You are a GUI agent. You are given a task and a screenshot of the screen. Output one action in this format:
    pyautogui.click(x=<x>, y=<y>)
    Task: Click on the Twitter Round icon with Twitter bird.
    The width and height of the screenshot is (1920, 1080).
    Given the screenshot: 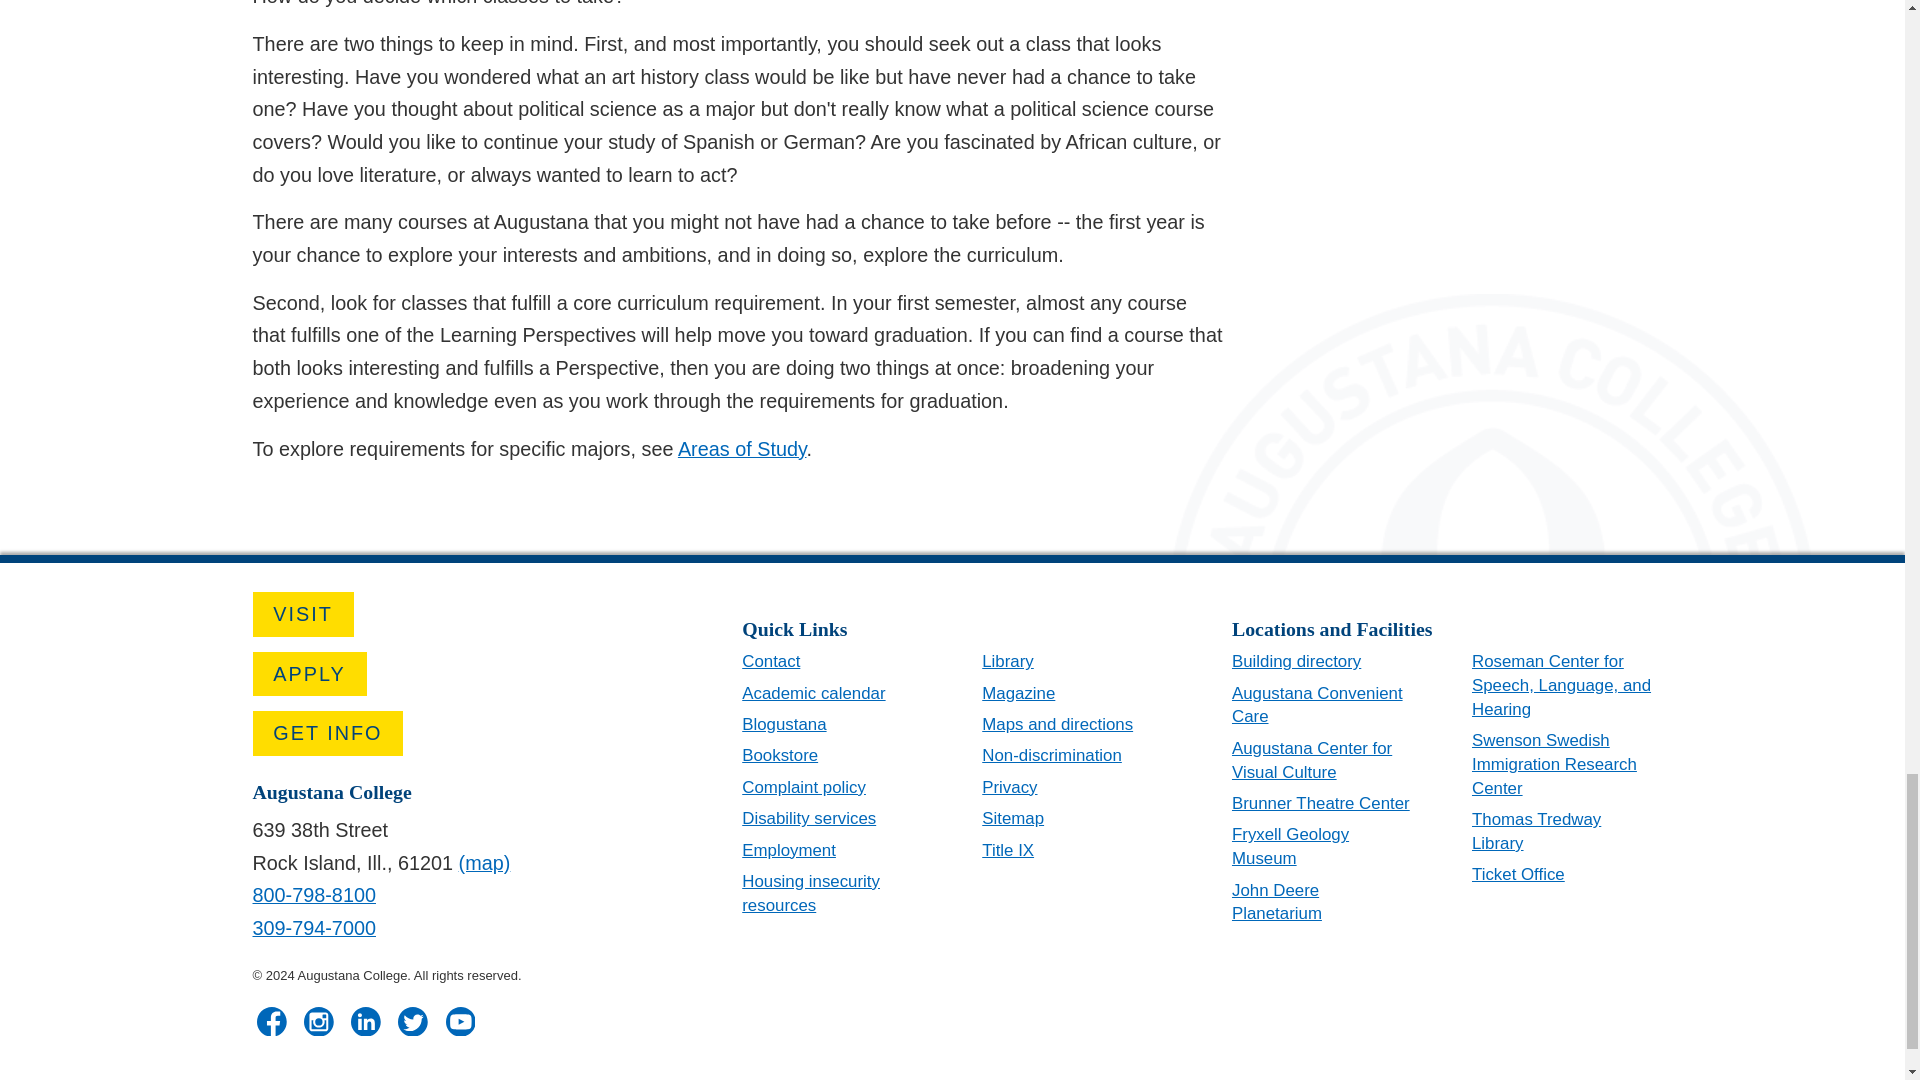 What is the action you would take?
    pyautogui.click(x=412, y=1021)
    